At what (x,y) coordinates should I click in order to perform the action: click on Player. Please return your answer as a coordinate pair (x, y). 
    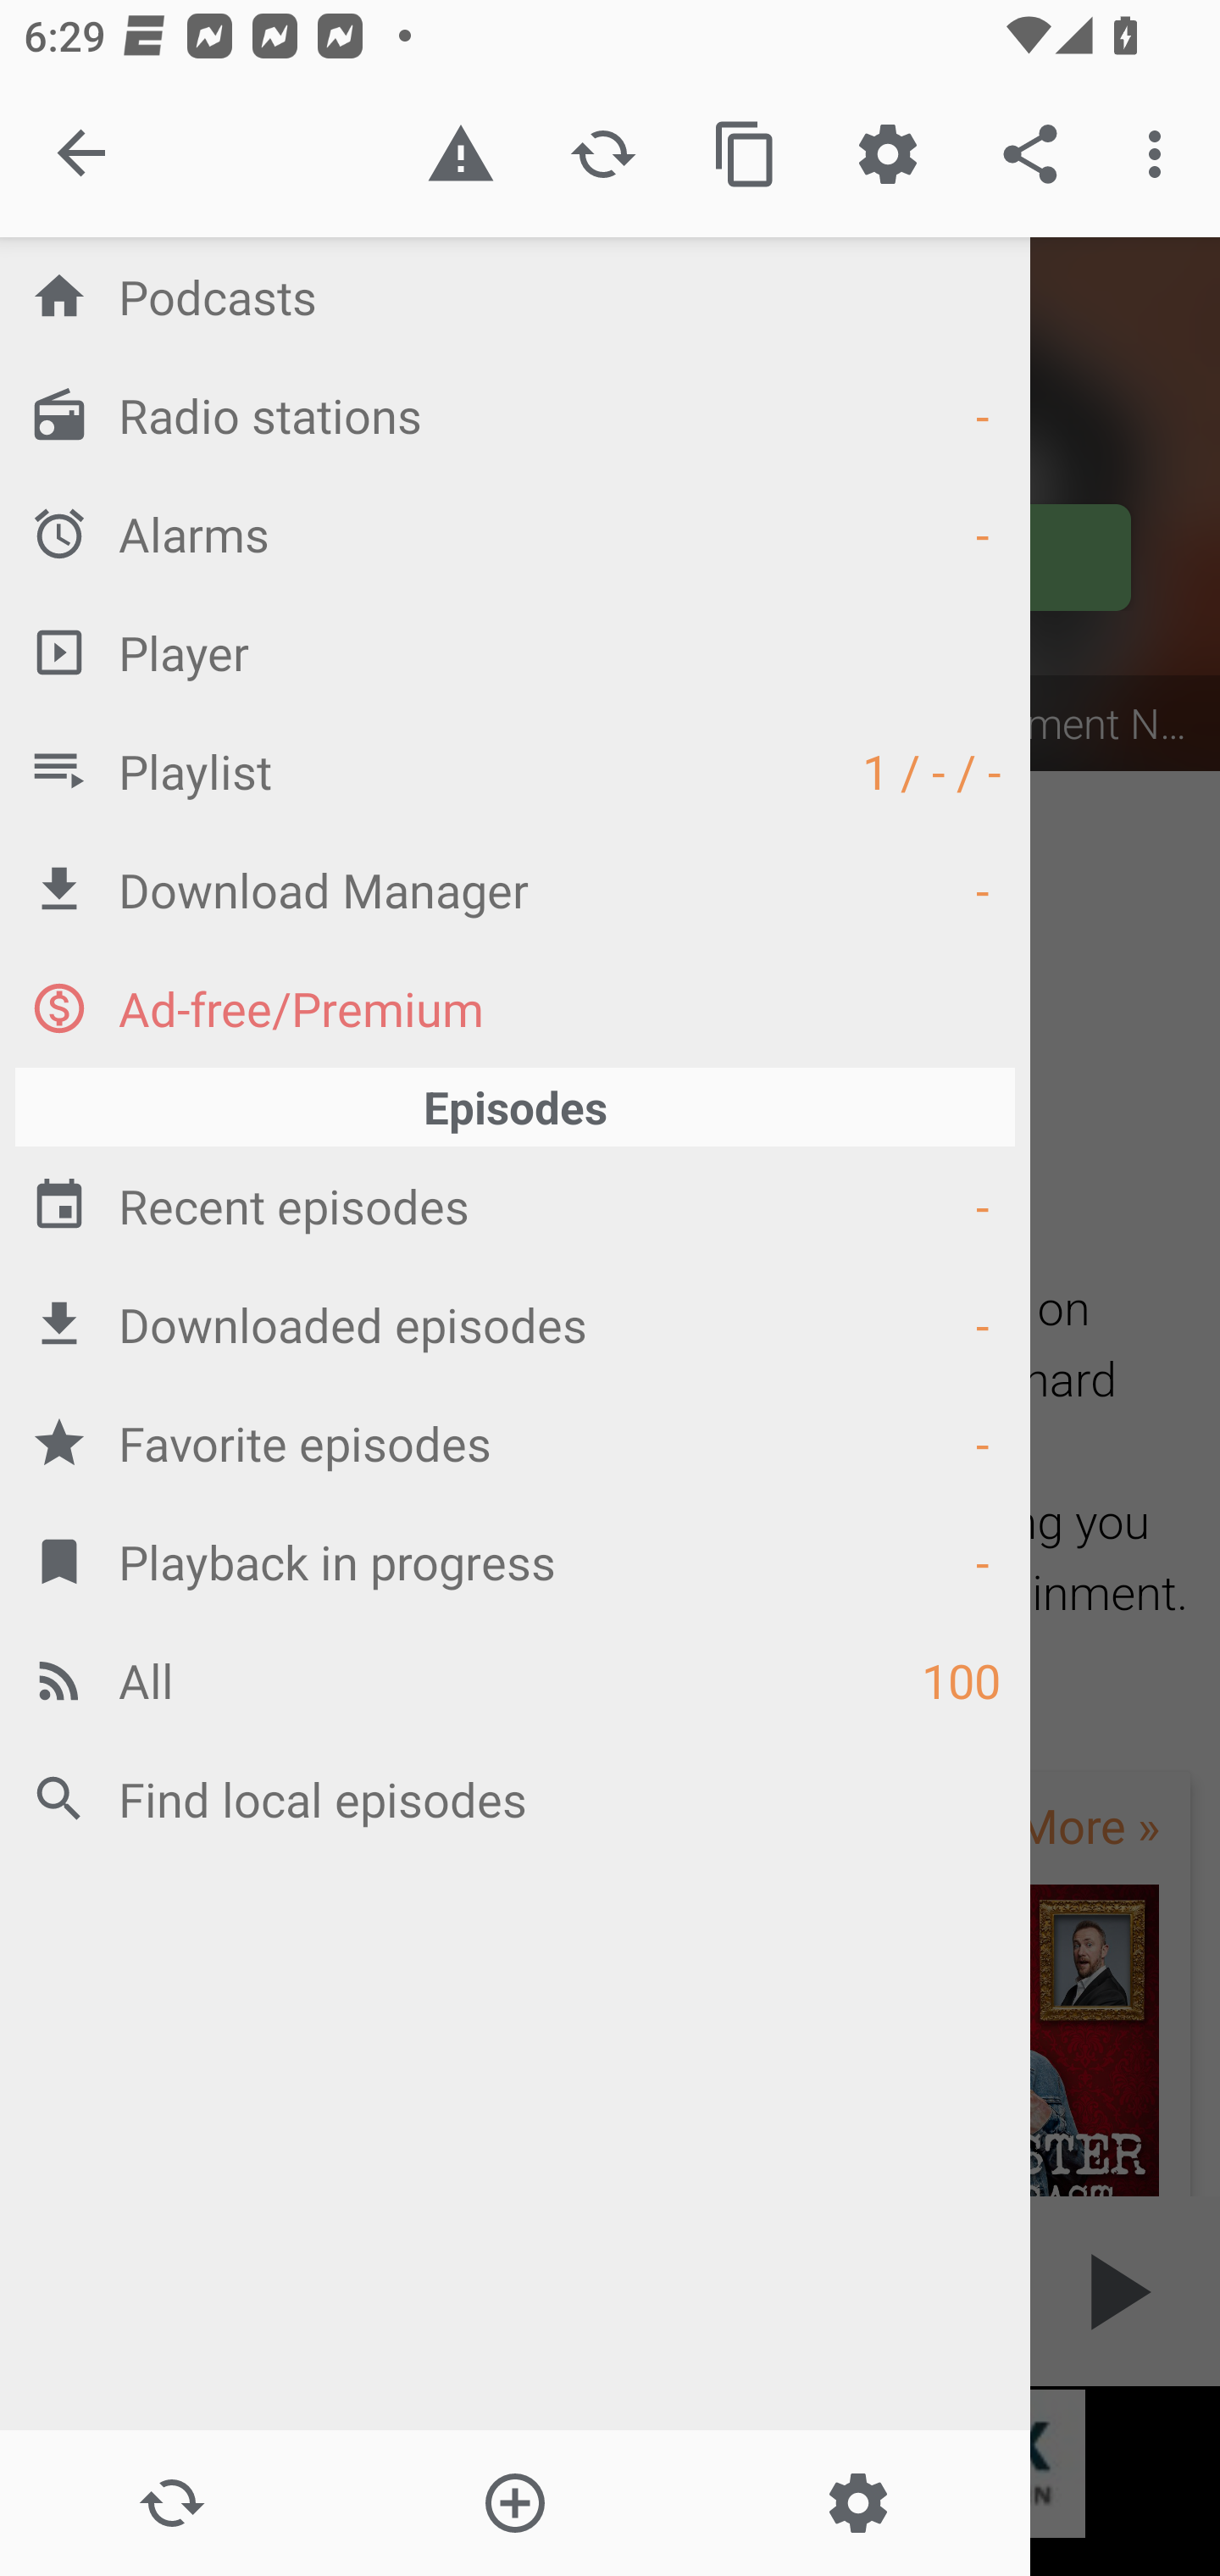
    Looking at the image, I should click on (515, 652).